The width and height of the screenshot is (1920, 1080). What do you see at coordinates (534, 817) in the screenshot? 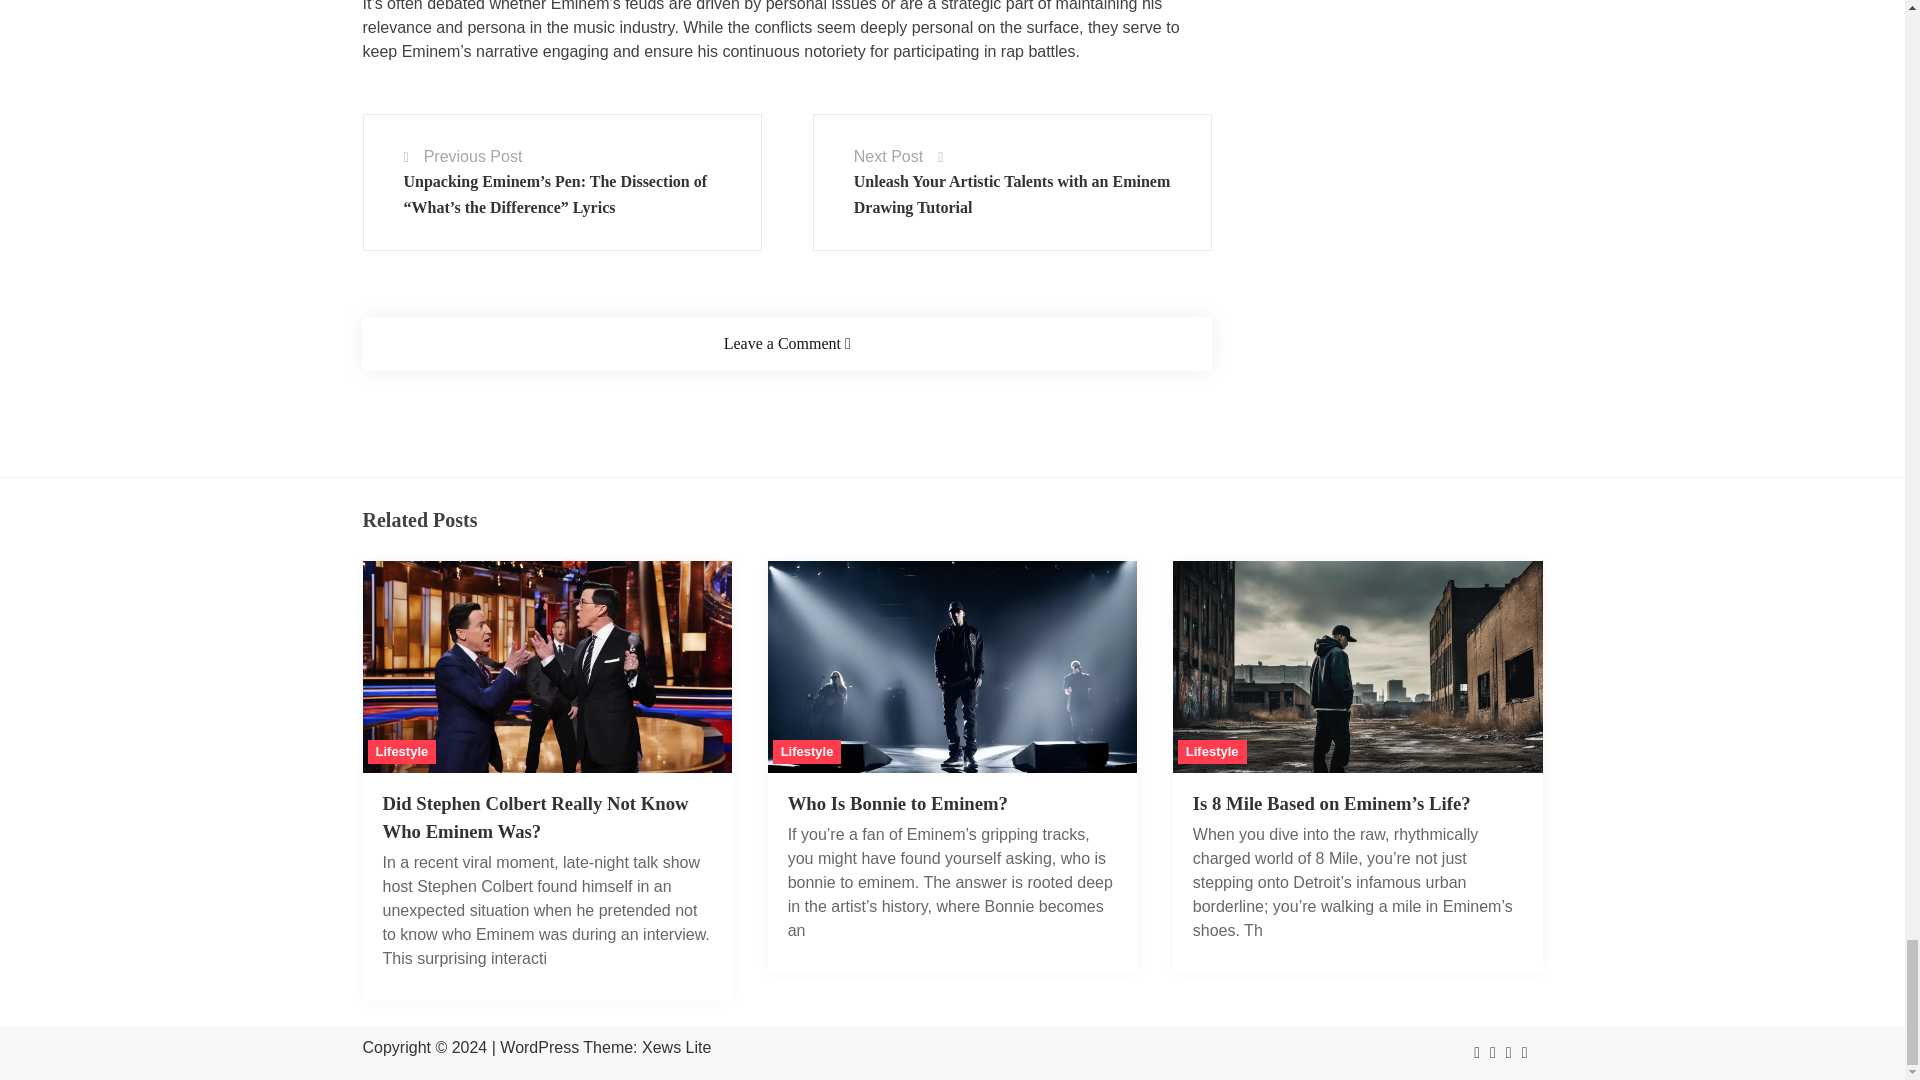
I see `Did Stephen Colbert Really Not Know Who Eminem Was?` at bounding box center [534, 817].